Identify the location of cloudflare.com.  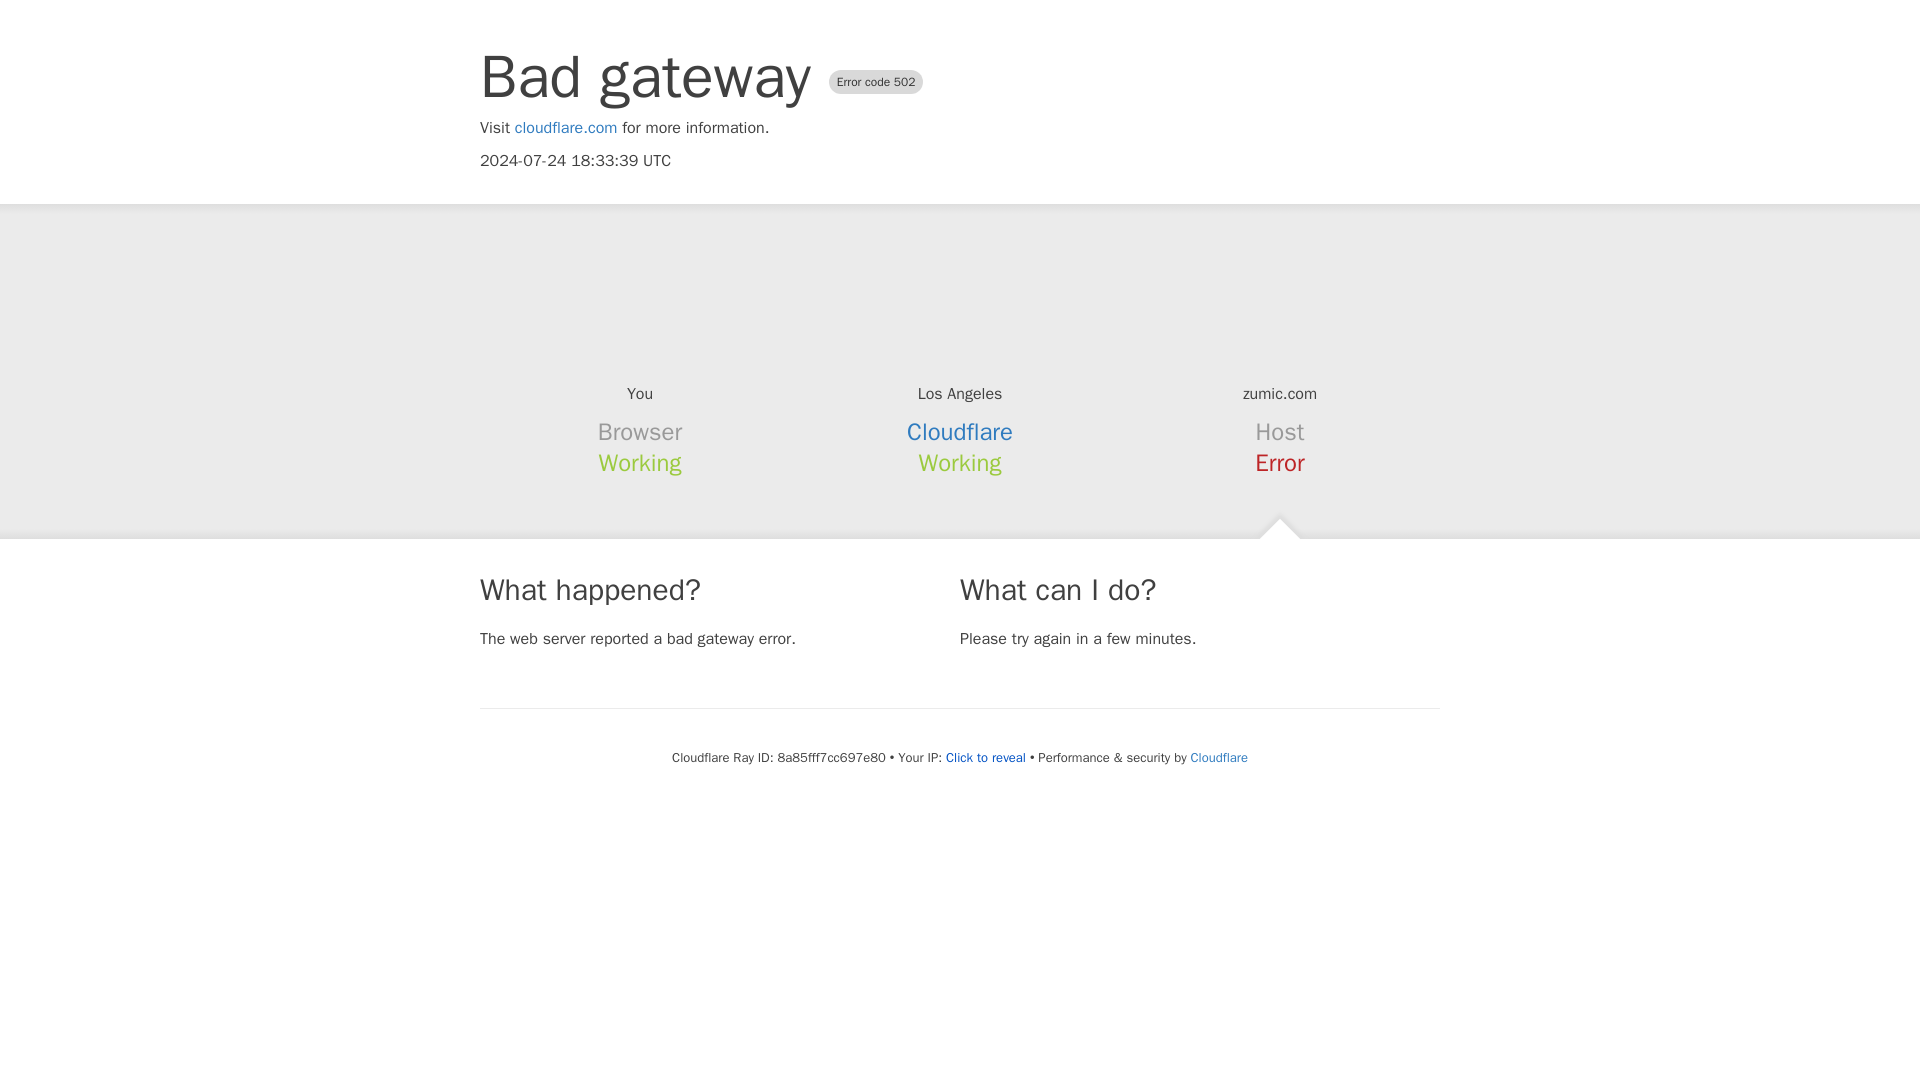
(566, 128).